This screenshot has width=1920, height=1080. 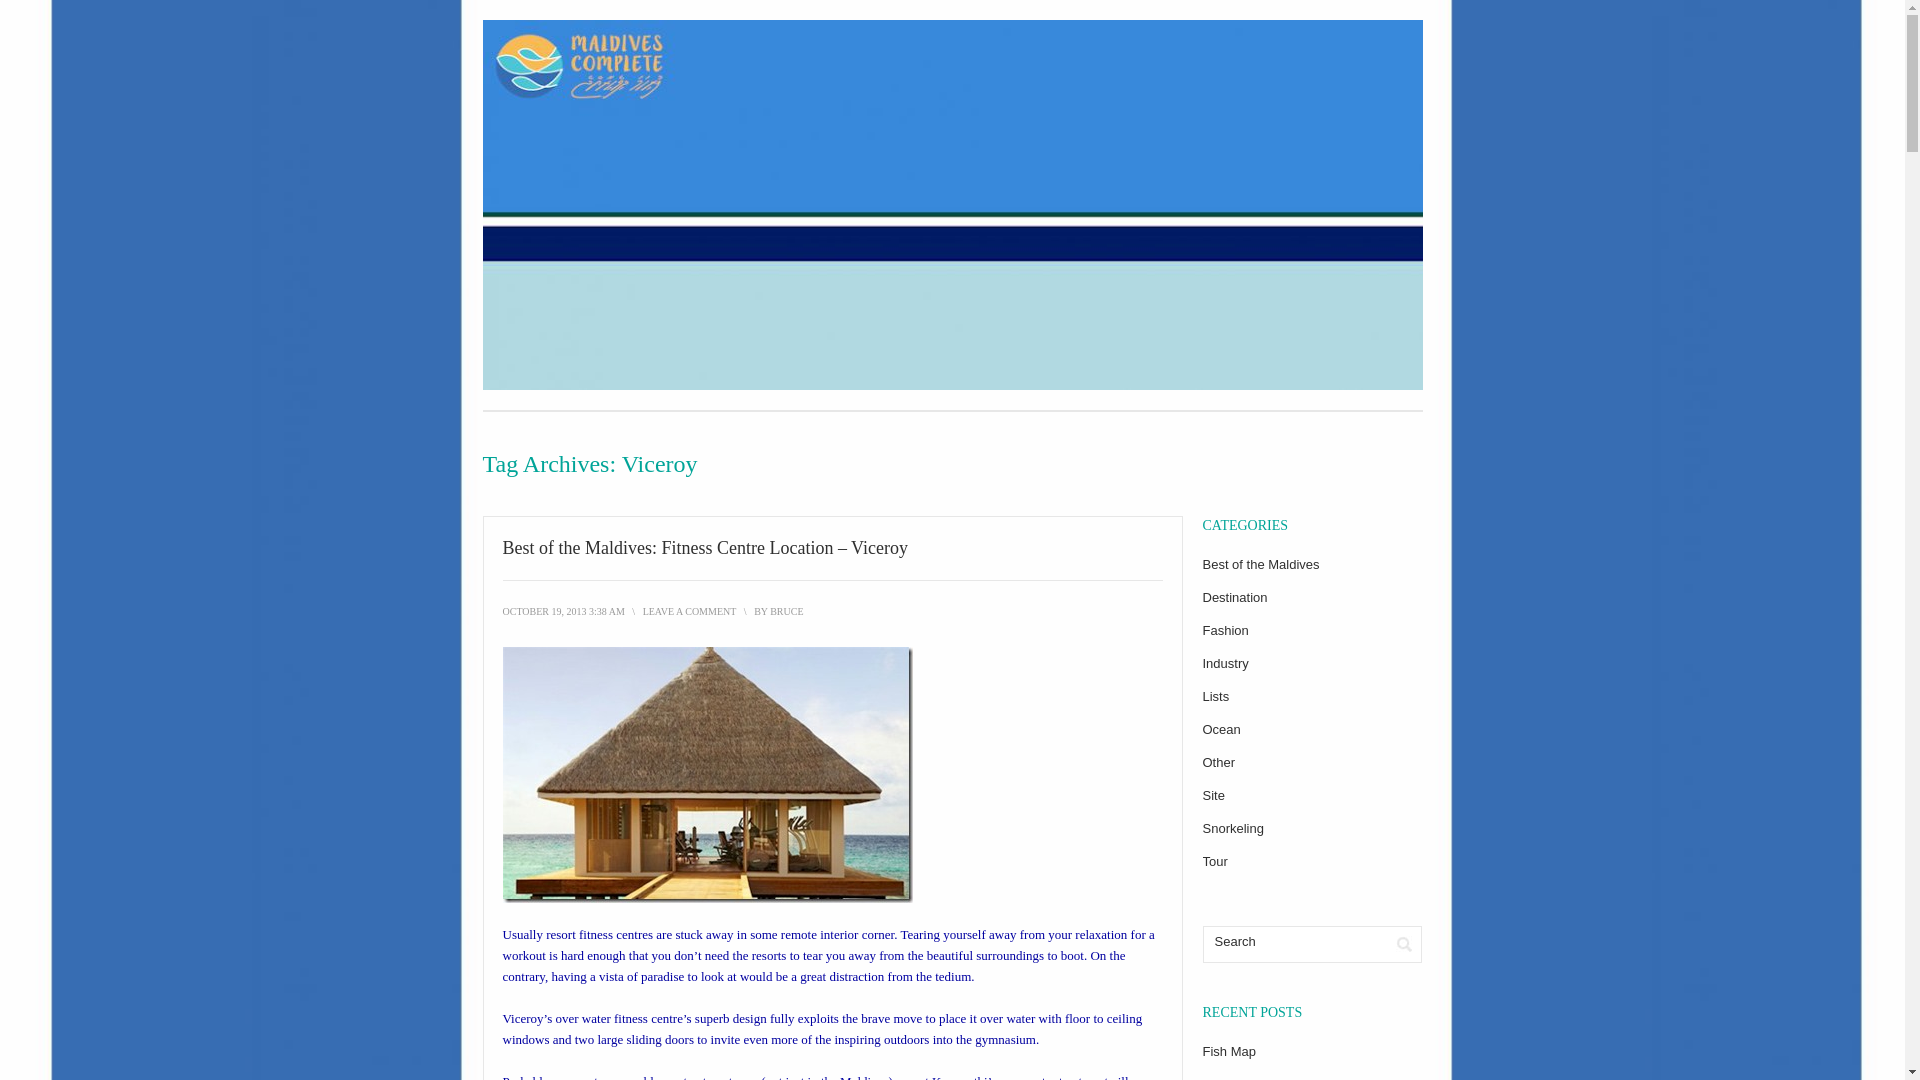 I want to click on Search, so click(x=1404, y=944).